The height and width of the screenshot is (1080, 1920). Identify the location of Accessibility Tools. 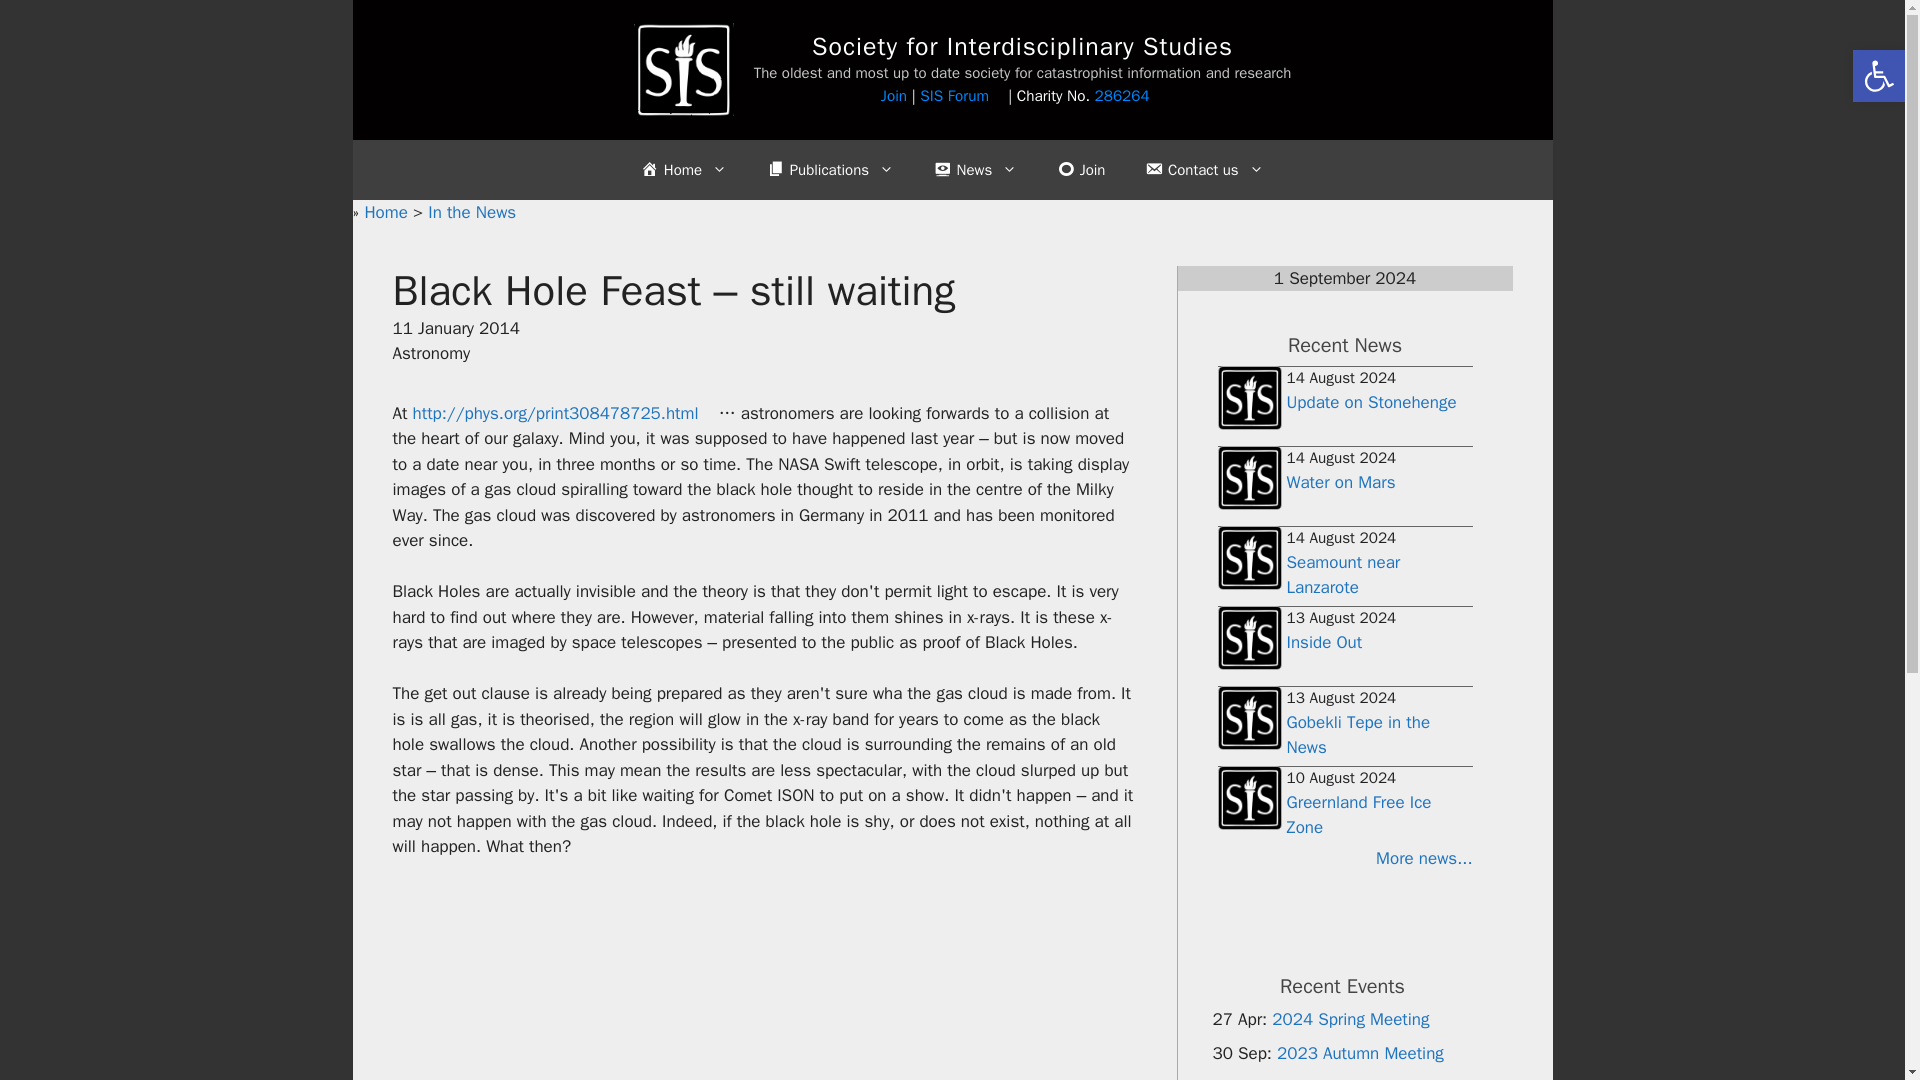
(1878, 76).